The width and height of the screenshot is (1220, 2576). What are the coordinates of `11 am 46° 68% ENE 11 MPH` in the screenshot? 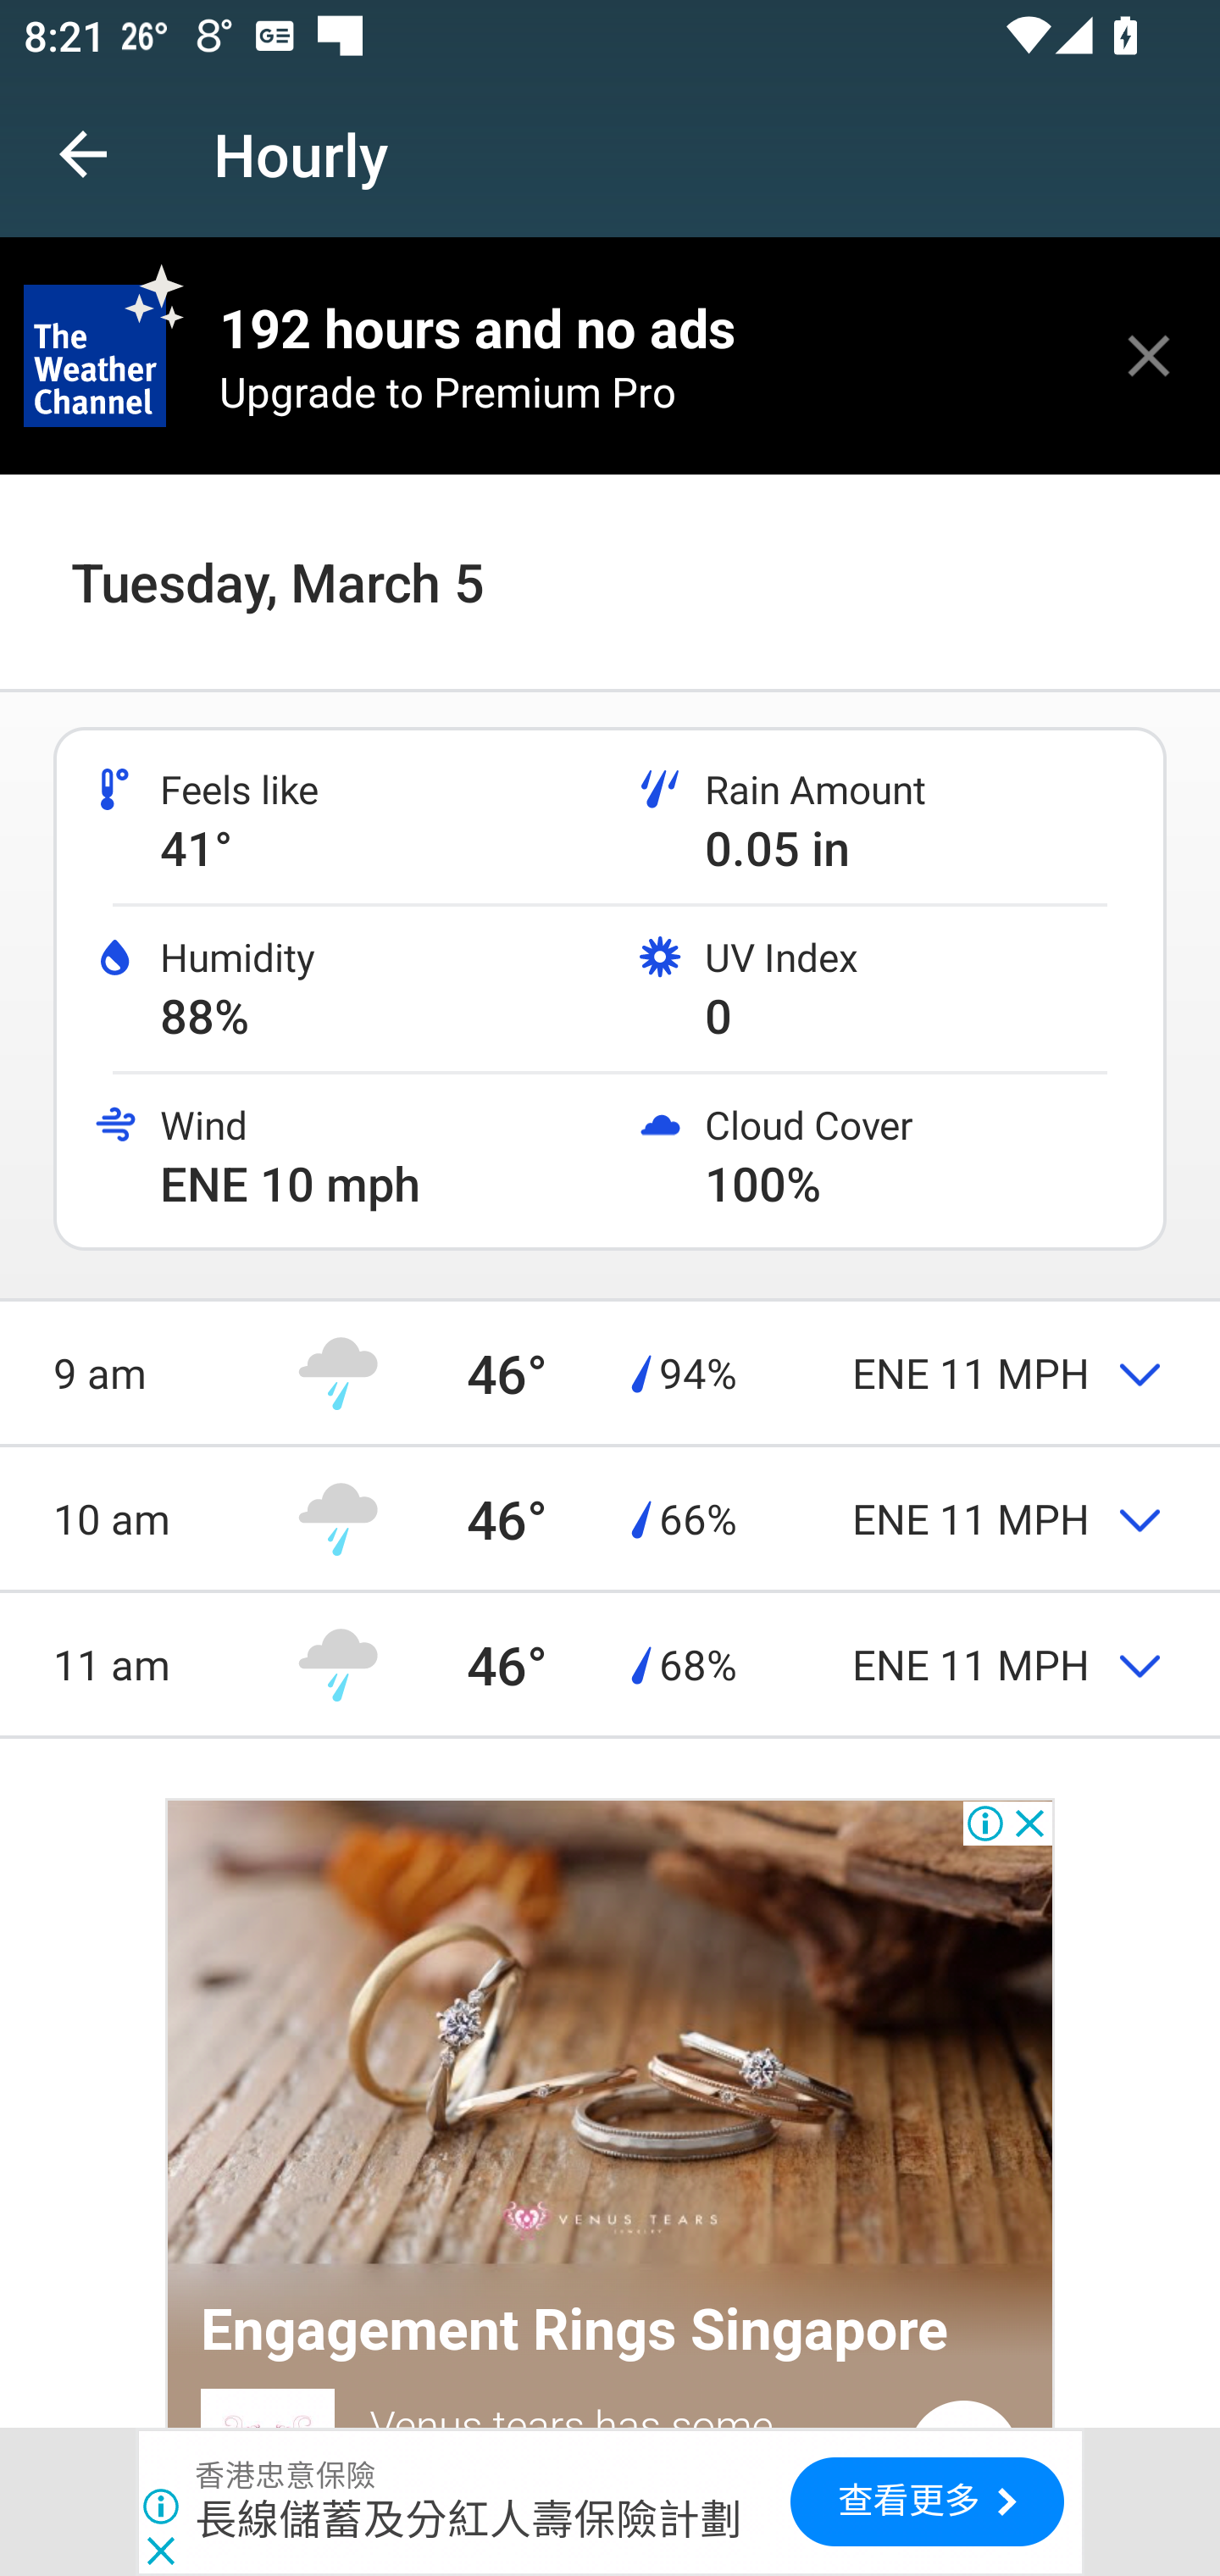 It's located at (610, 1663).